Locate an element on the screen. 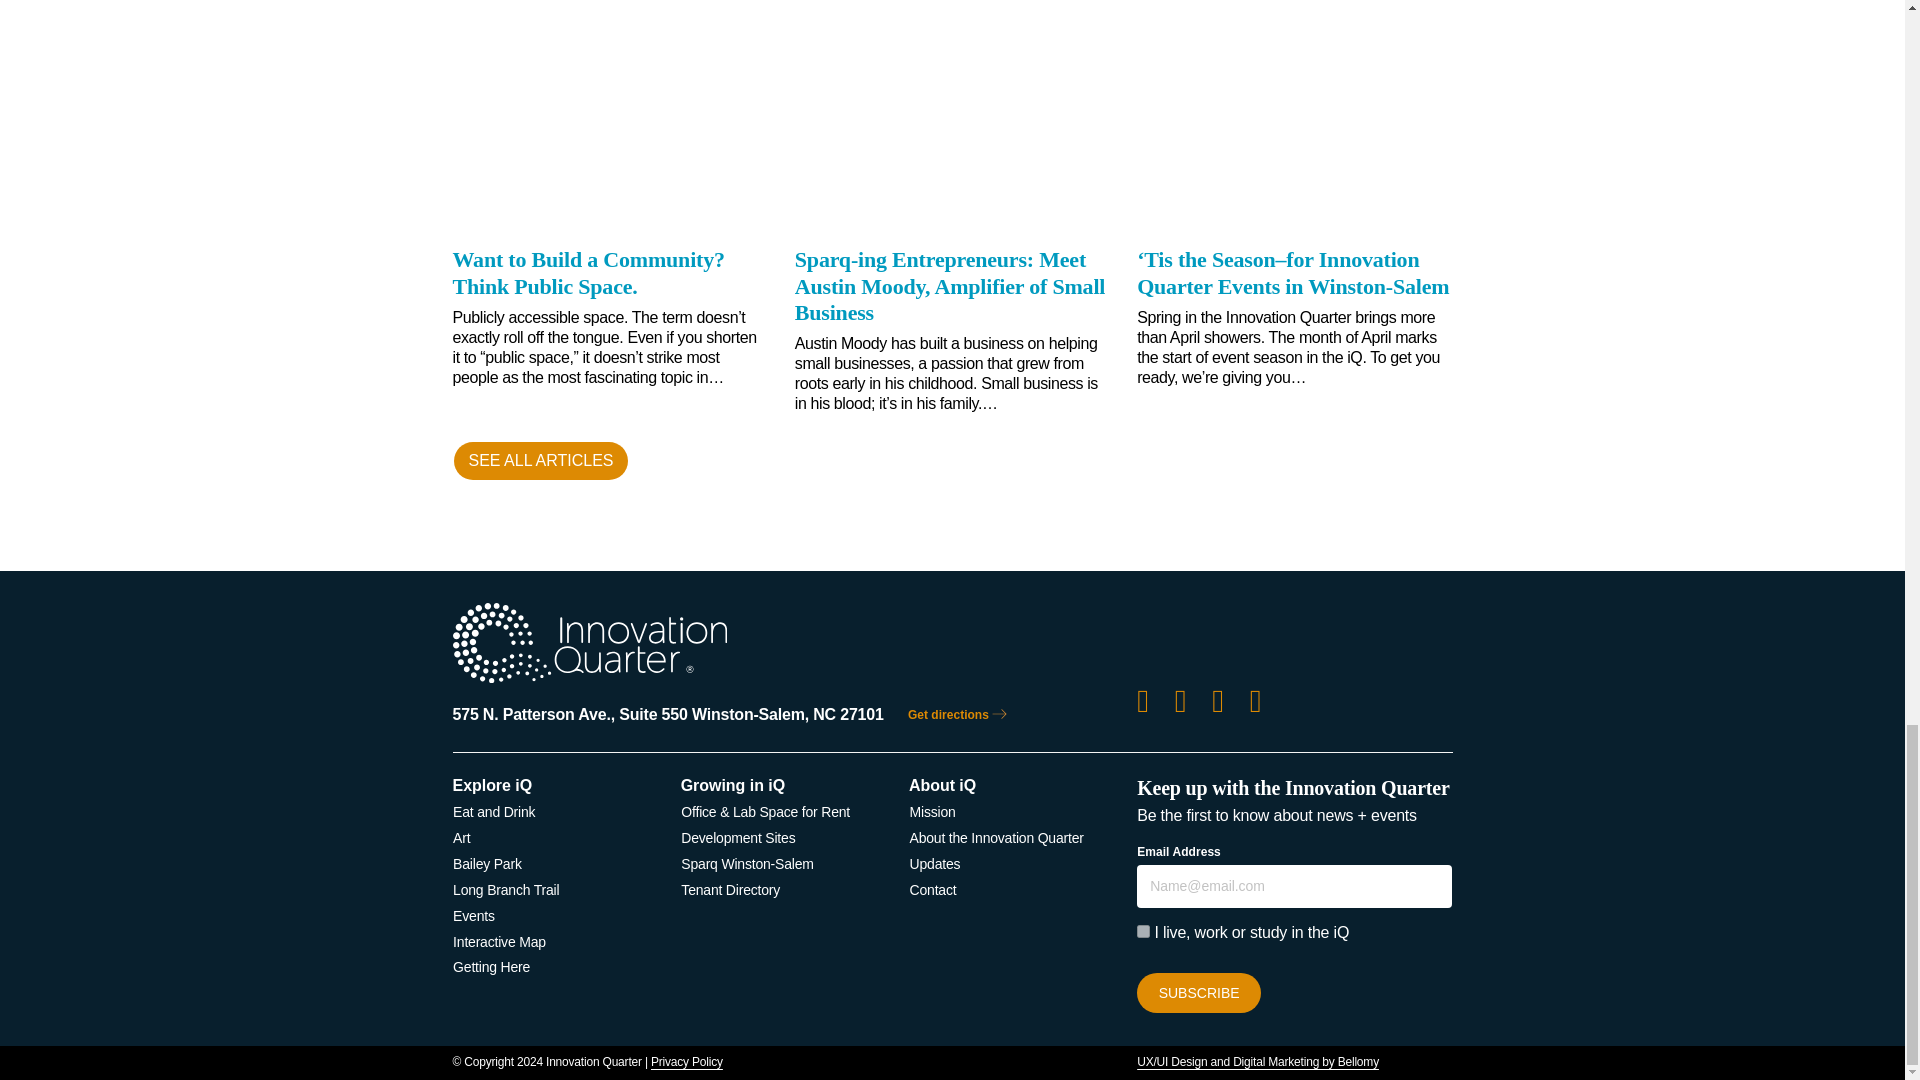 This screenshot has width=1920, height=1080. Subscribe is located at coordinates (1198, 993).